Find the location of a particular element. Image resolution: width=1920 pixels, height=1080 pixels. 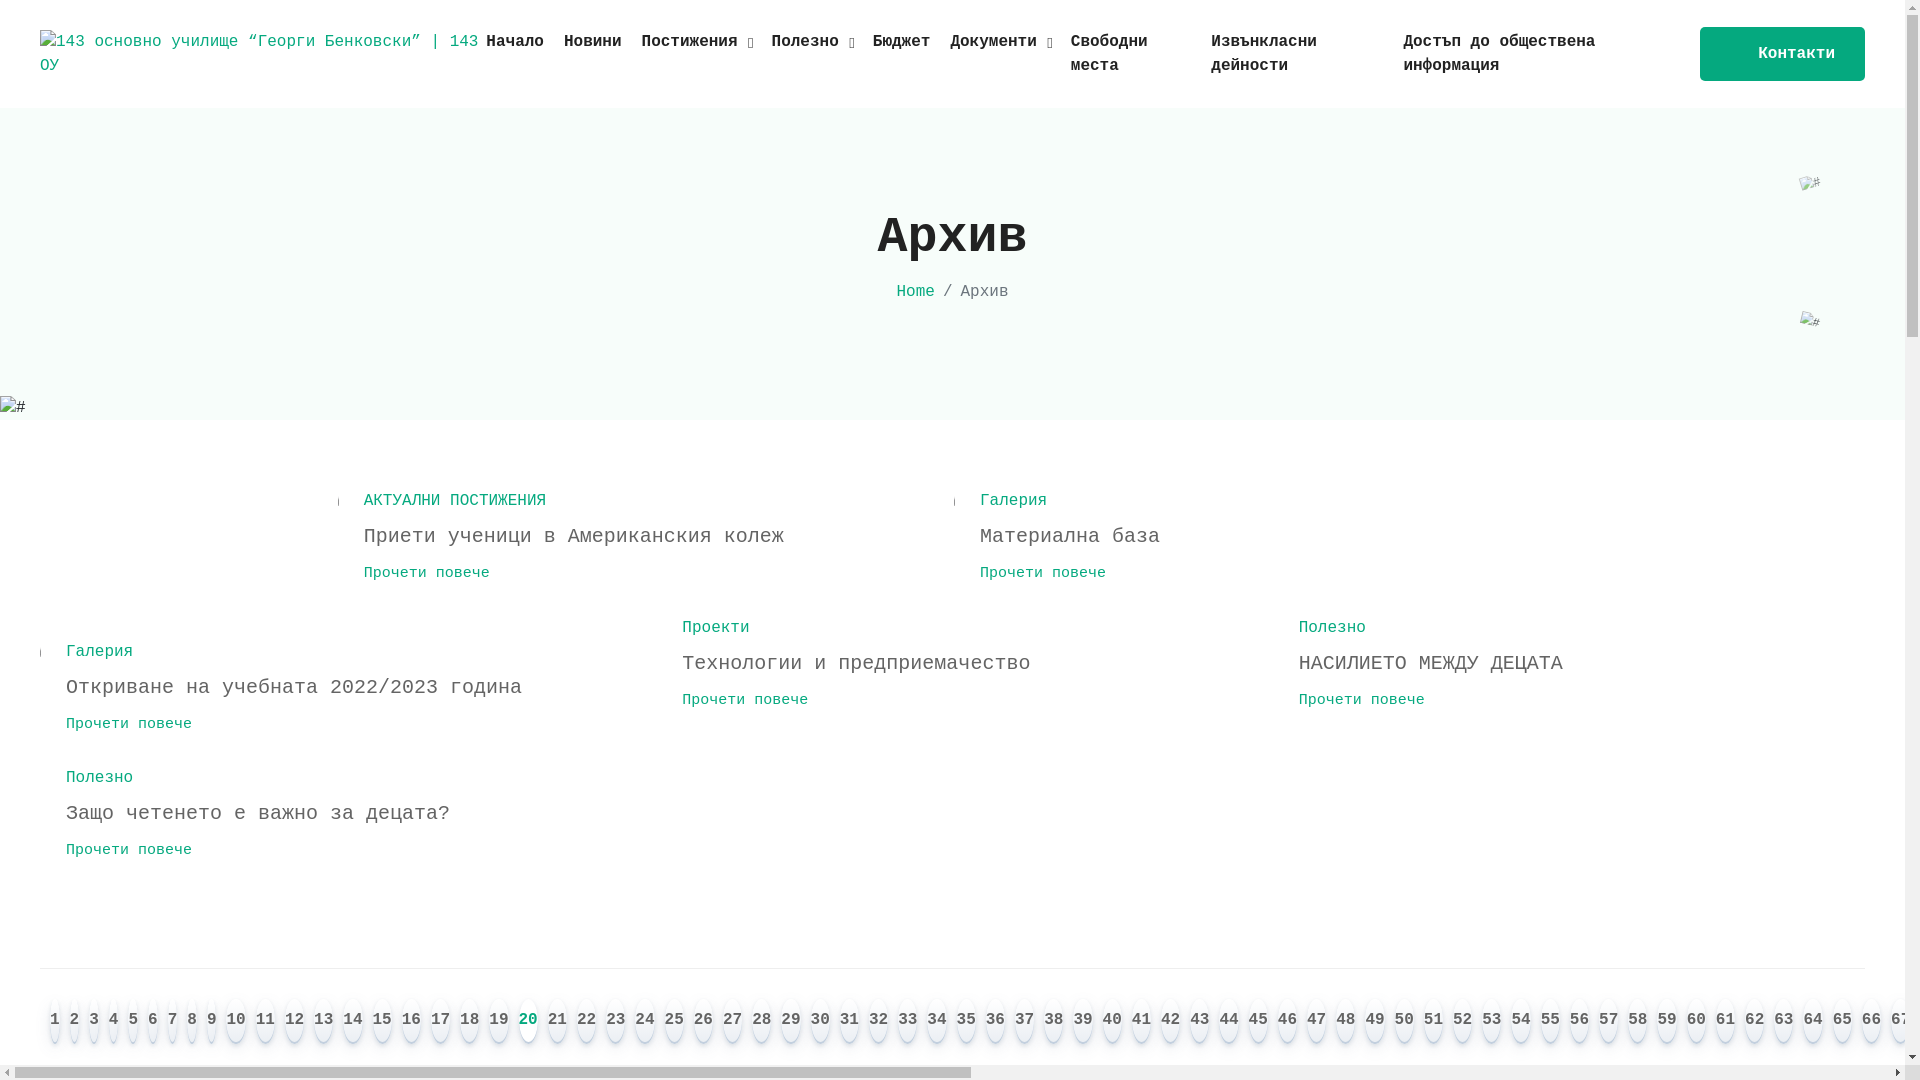

19 is located at coordinates (498, 1022).